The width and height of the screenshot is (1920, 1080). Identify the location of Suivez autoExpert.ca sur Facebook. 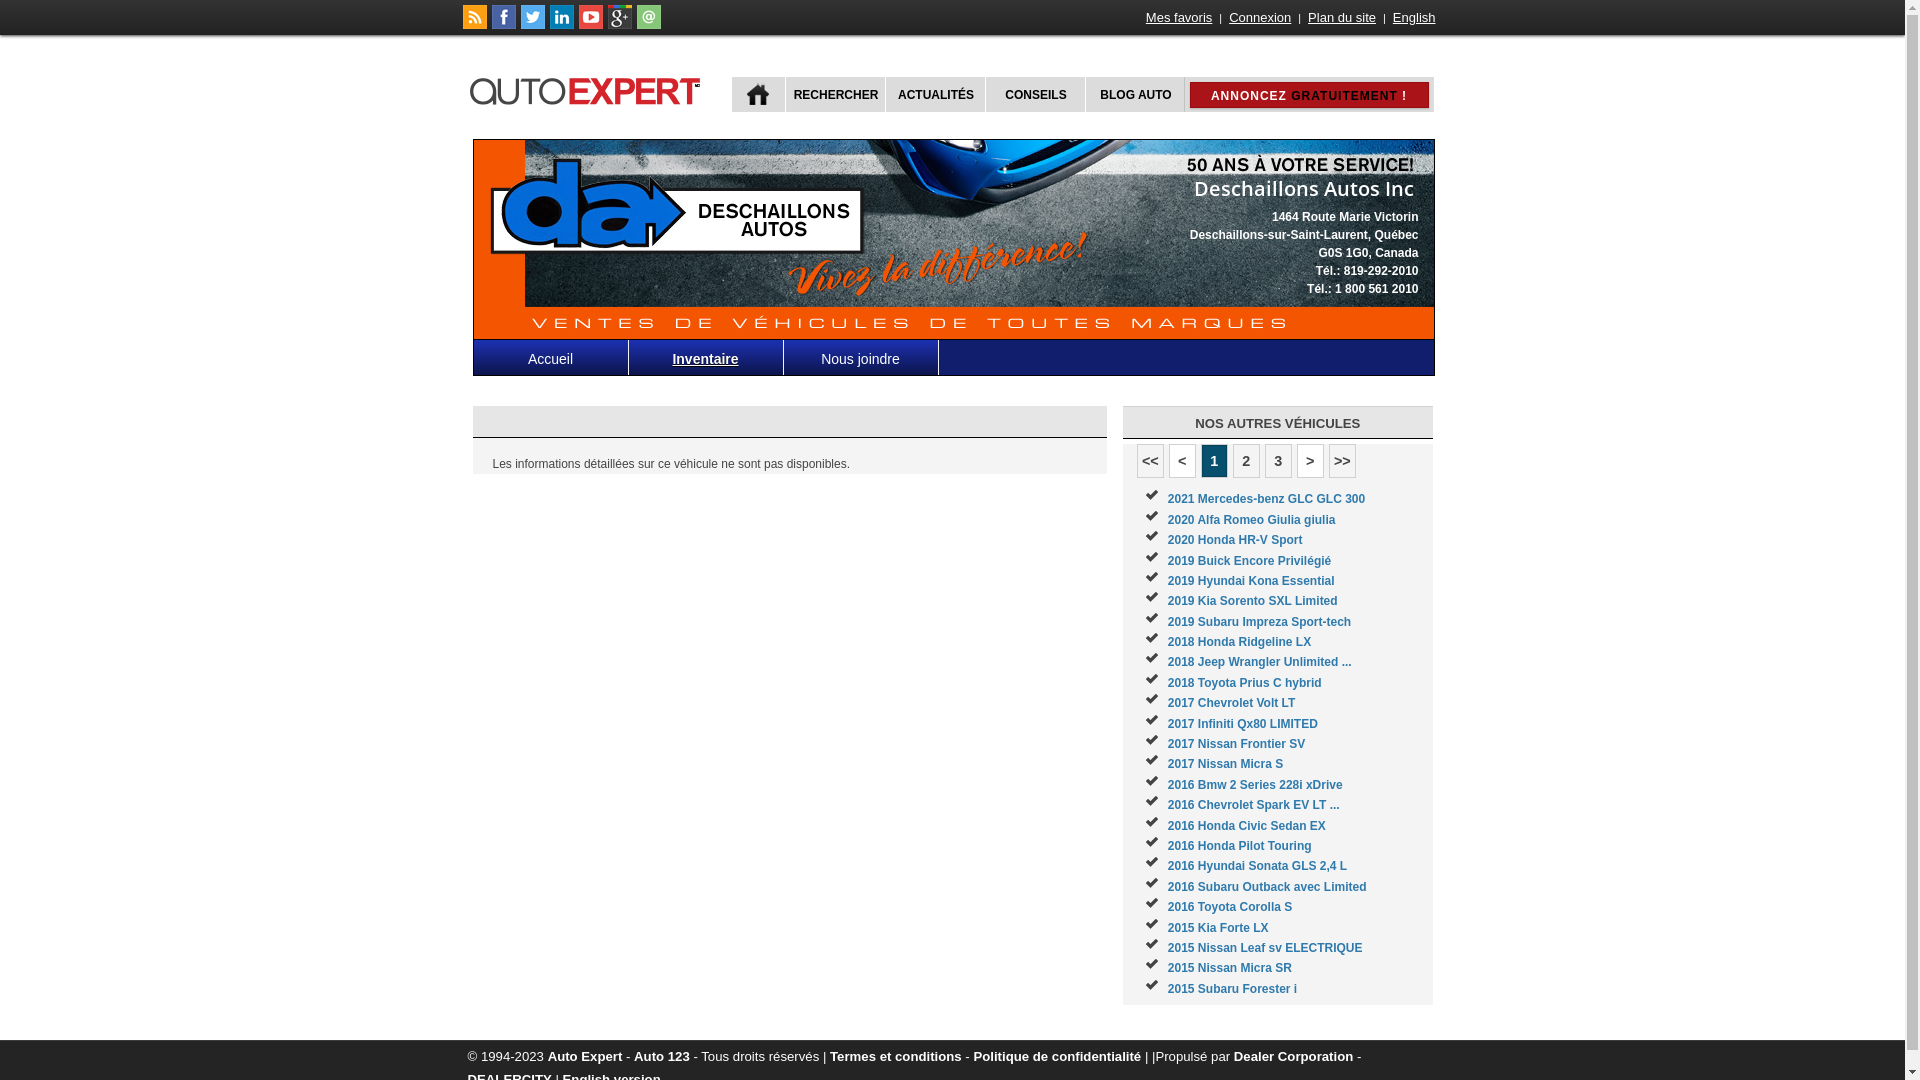
(504, 25).